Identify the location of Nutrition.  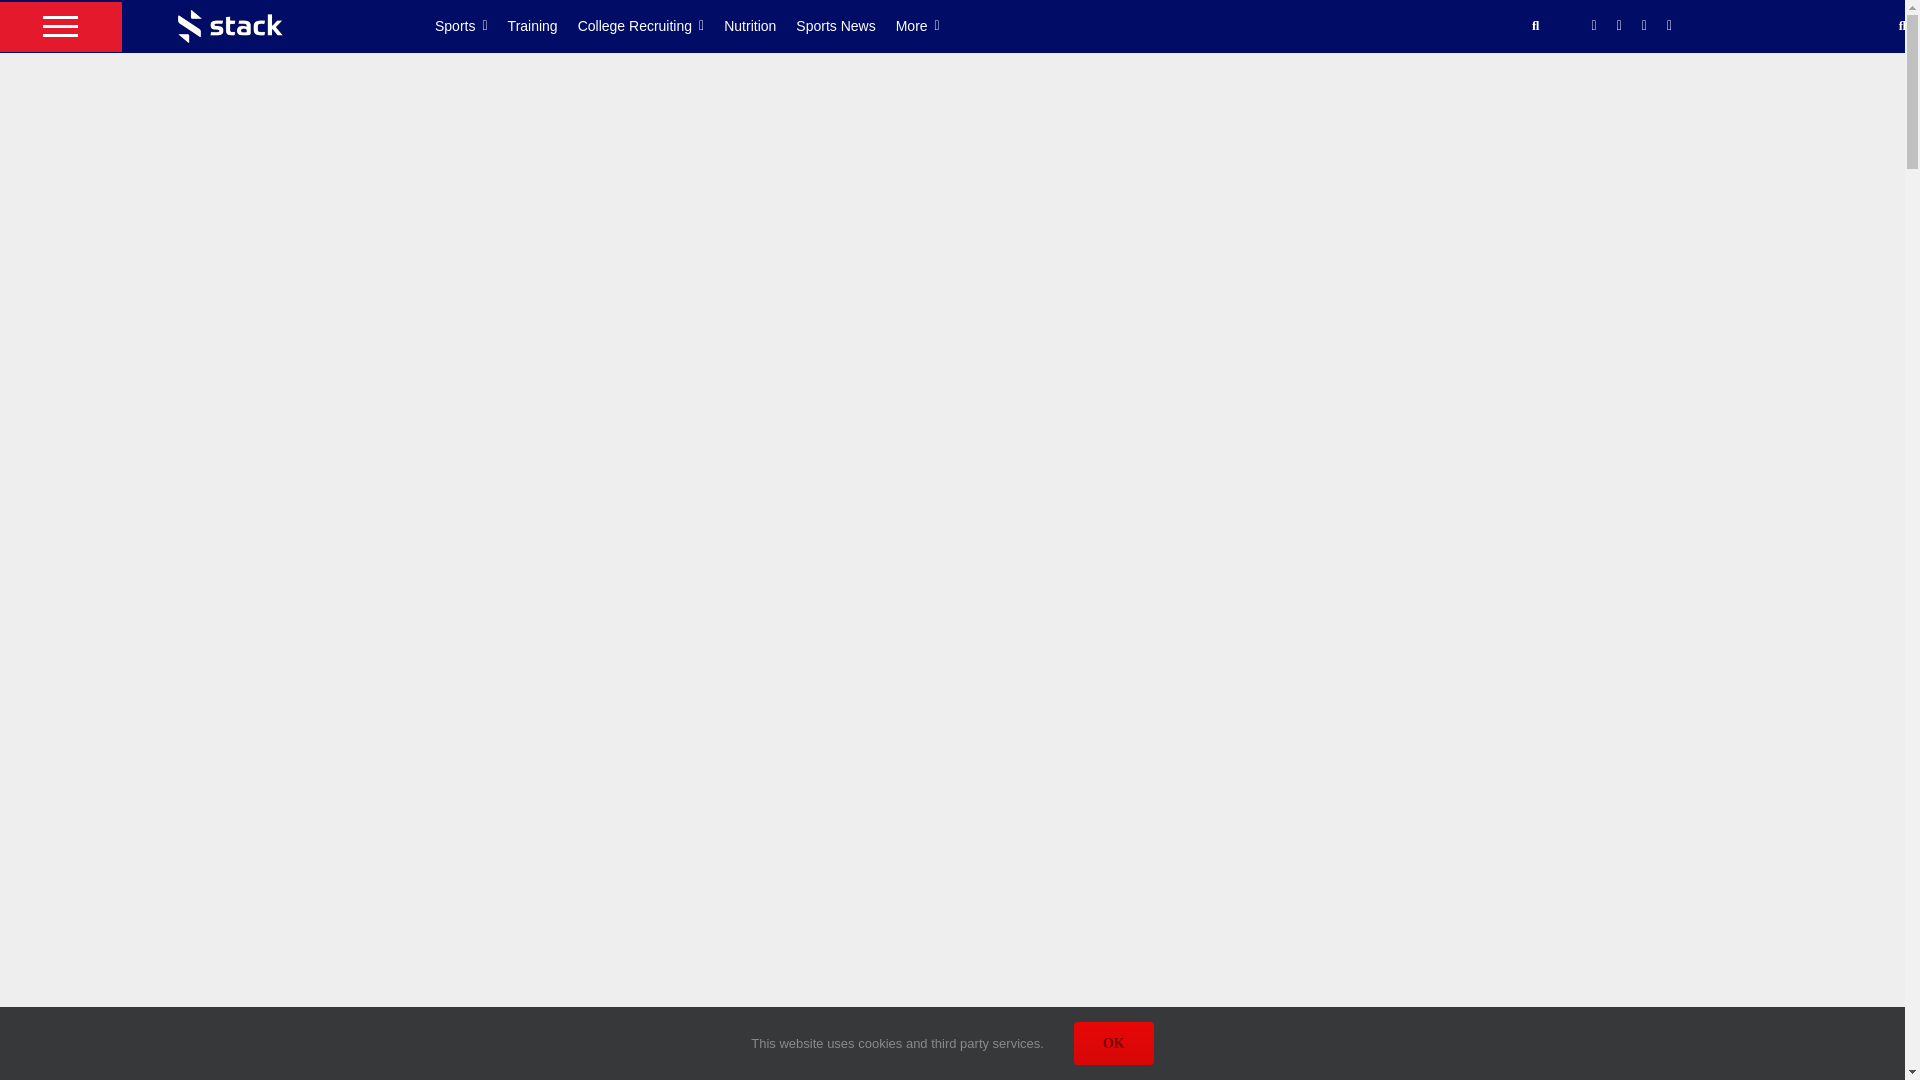
(760, 26).